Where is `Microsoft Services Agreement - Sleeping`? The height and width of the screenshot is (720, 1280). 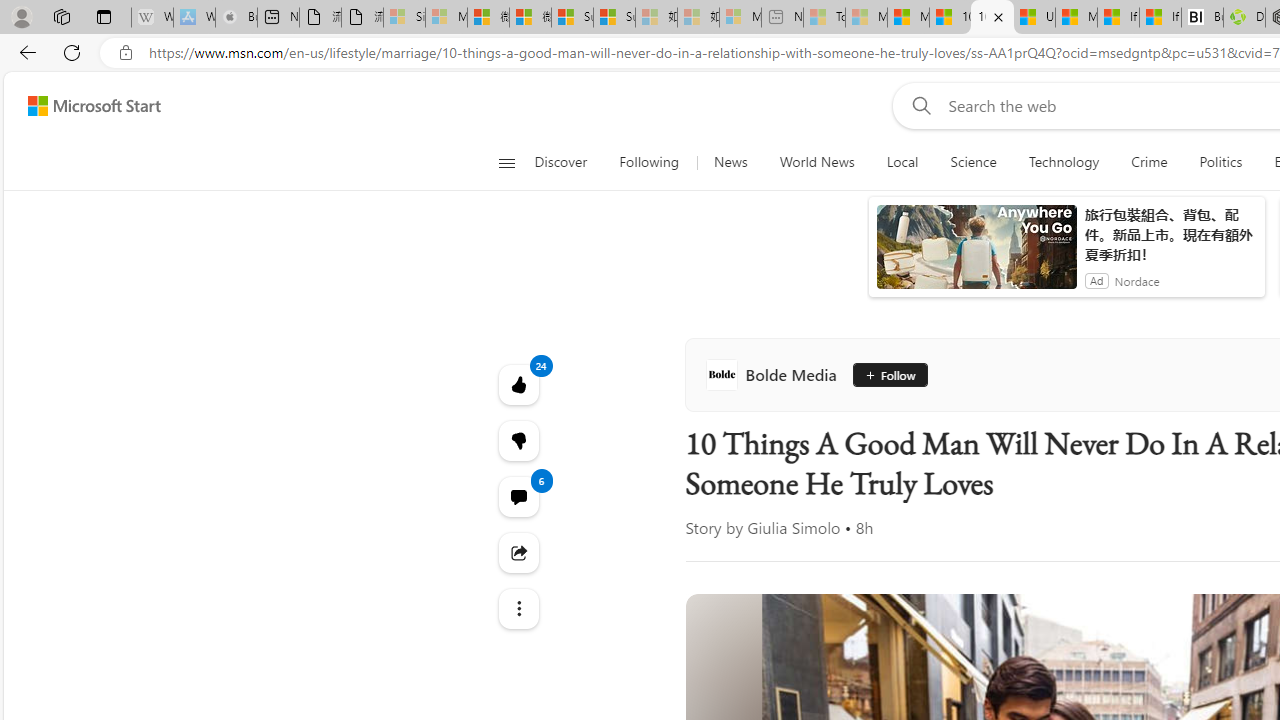 Microsoft Services Agreement - Sleeping is located at coordinates (446, 18).